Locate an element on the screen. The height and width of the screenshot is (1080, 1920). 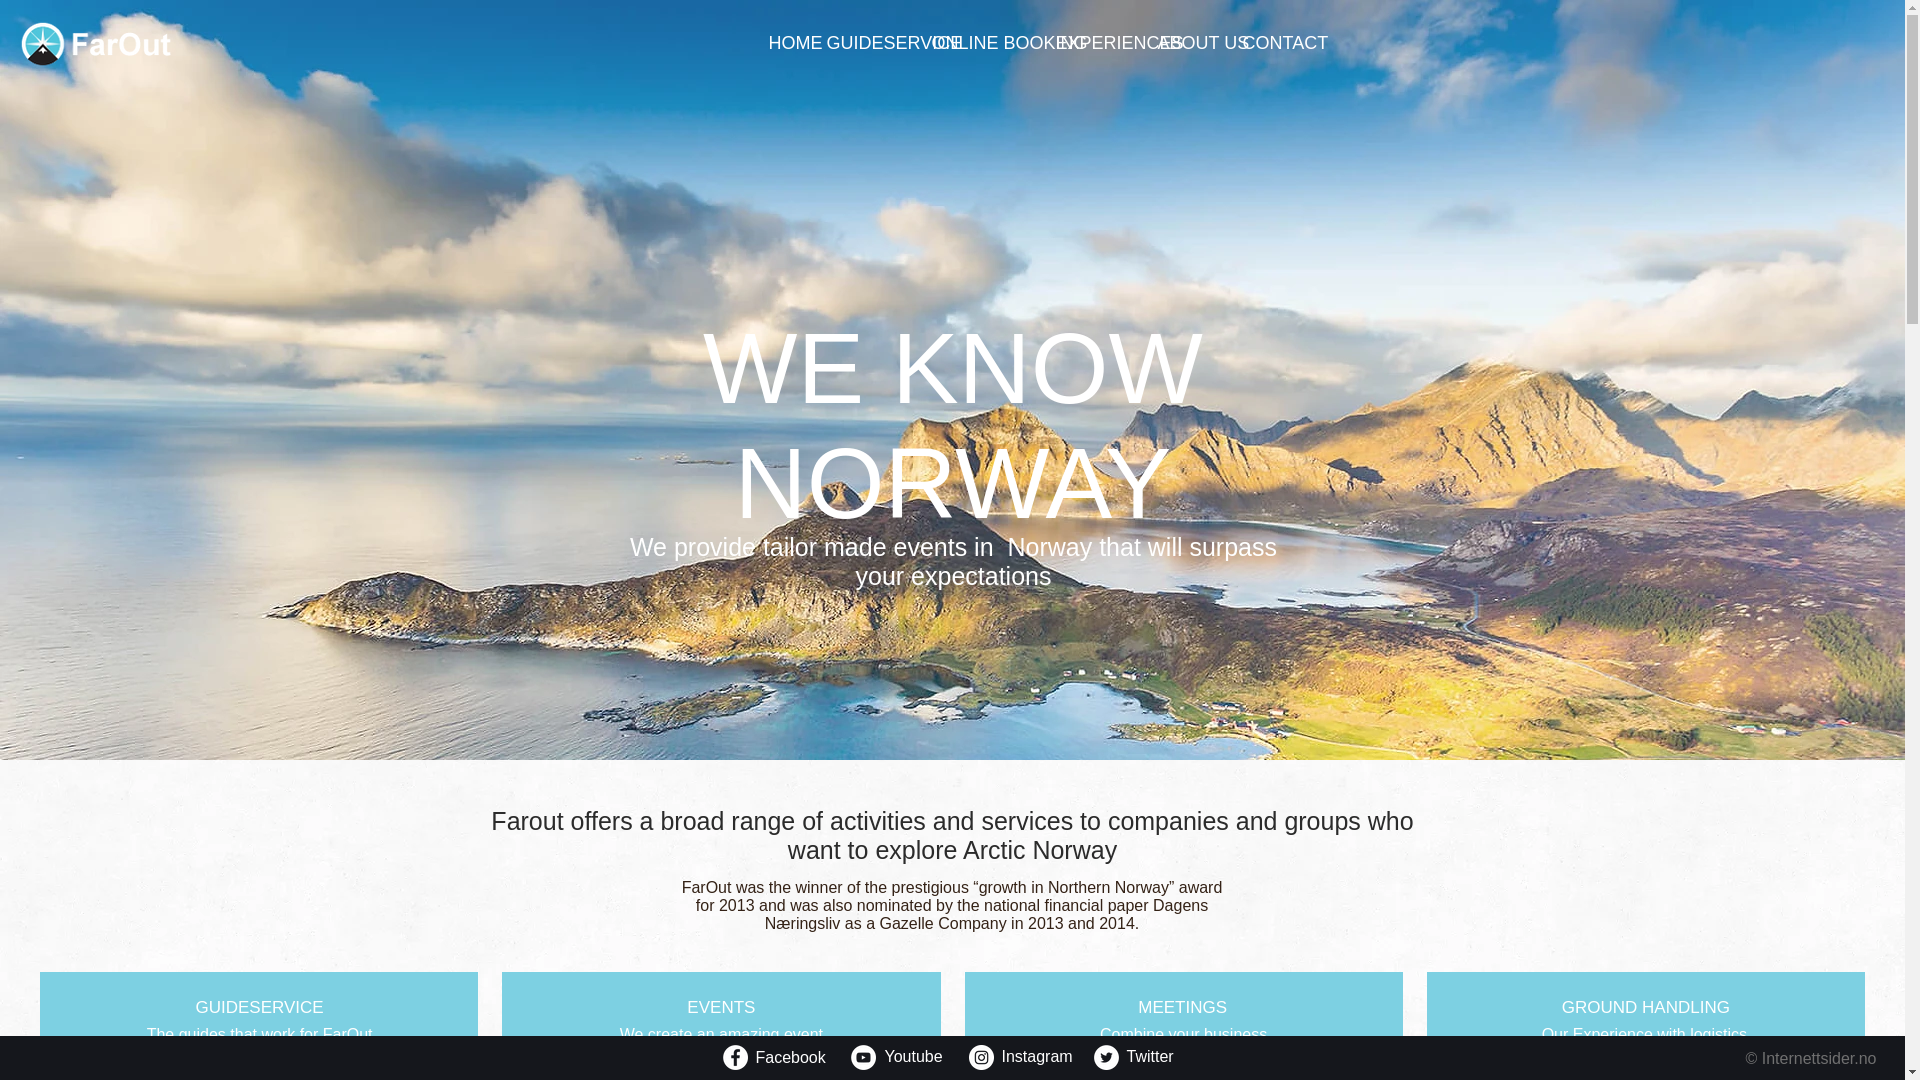
Twitter is located at coordinates (1152, 1057).